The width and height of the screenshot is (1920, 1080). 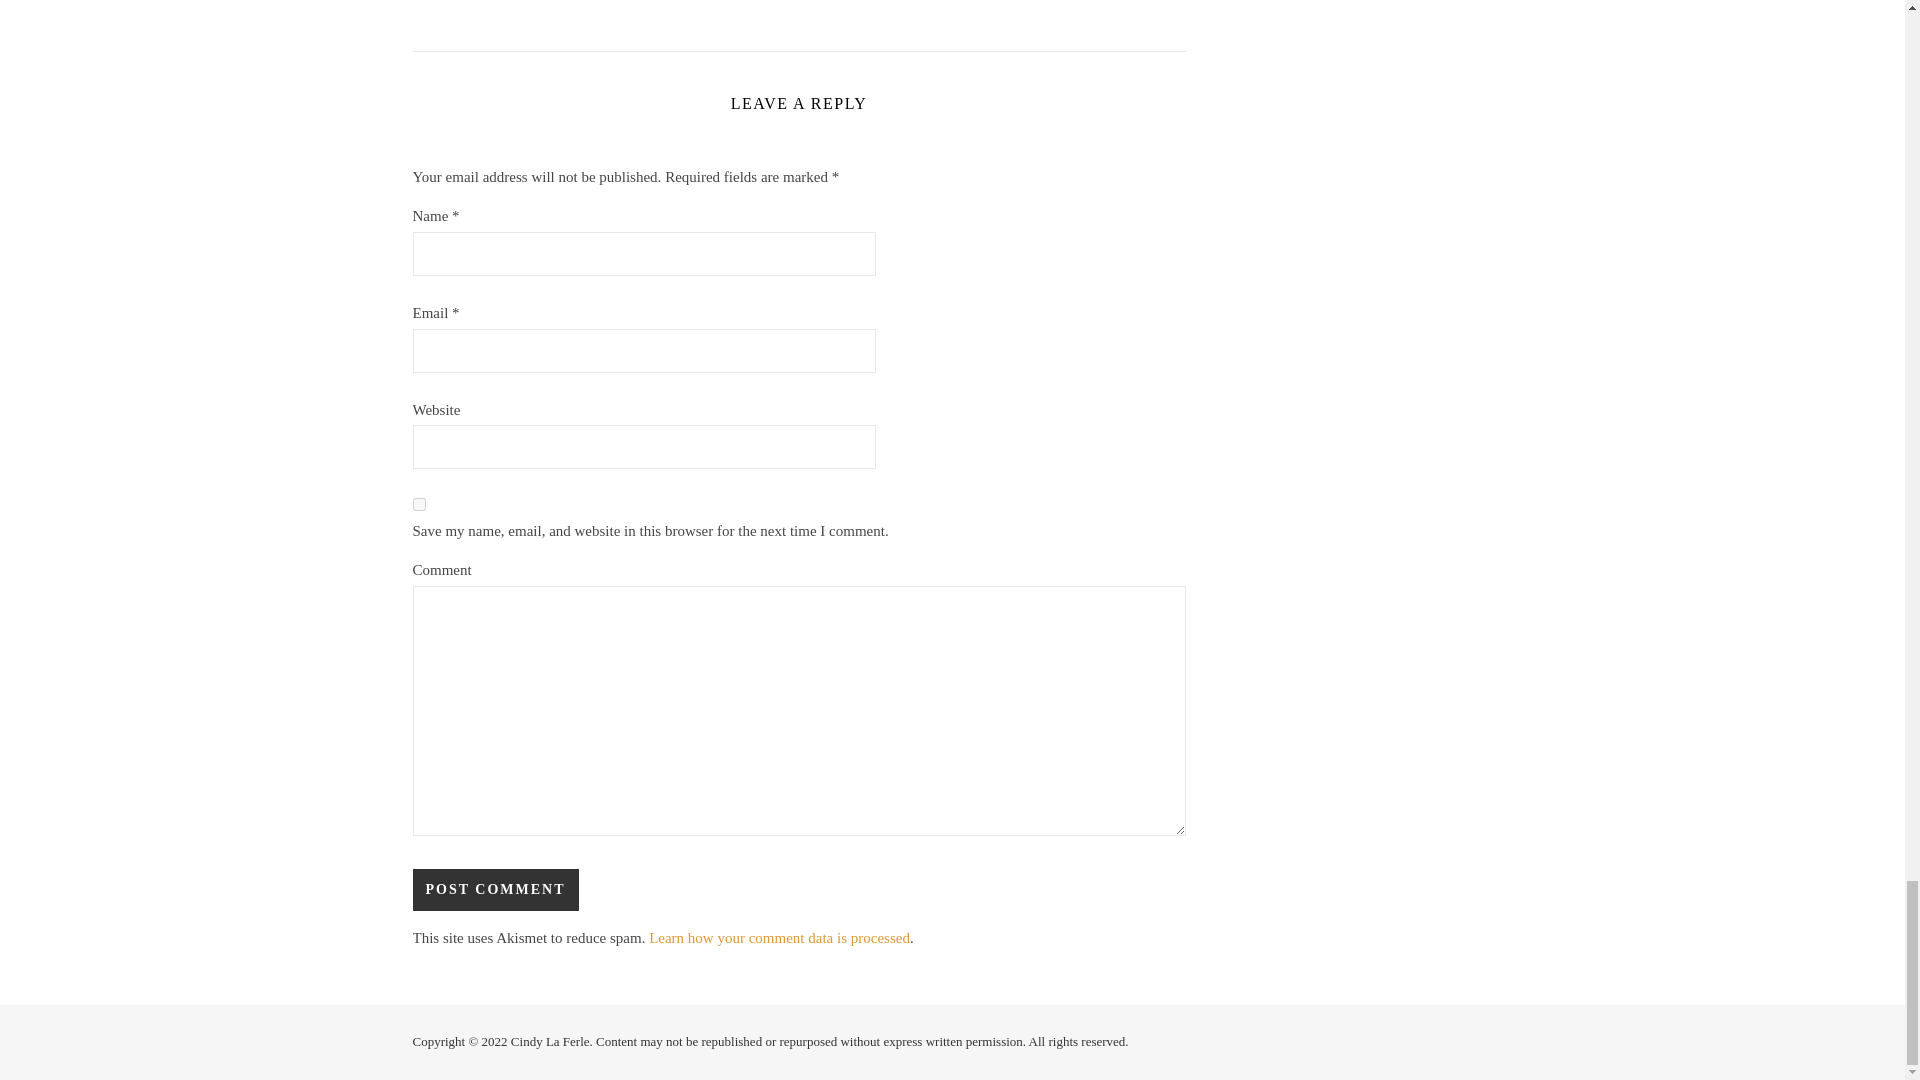 What do you see at coordinates (494, 890) in the screenshot?
I see `Post Comment` at bounding box center [494, 890].